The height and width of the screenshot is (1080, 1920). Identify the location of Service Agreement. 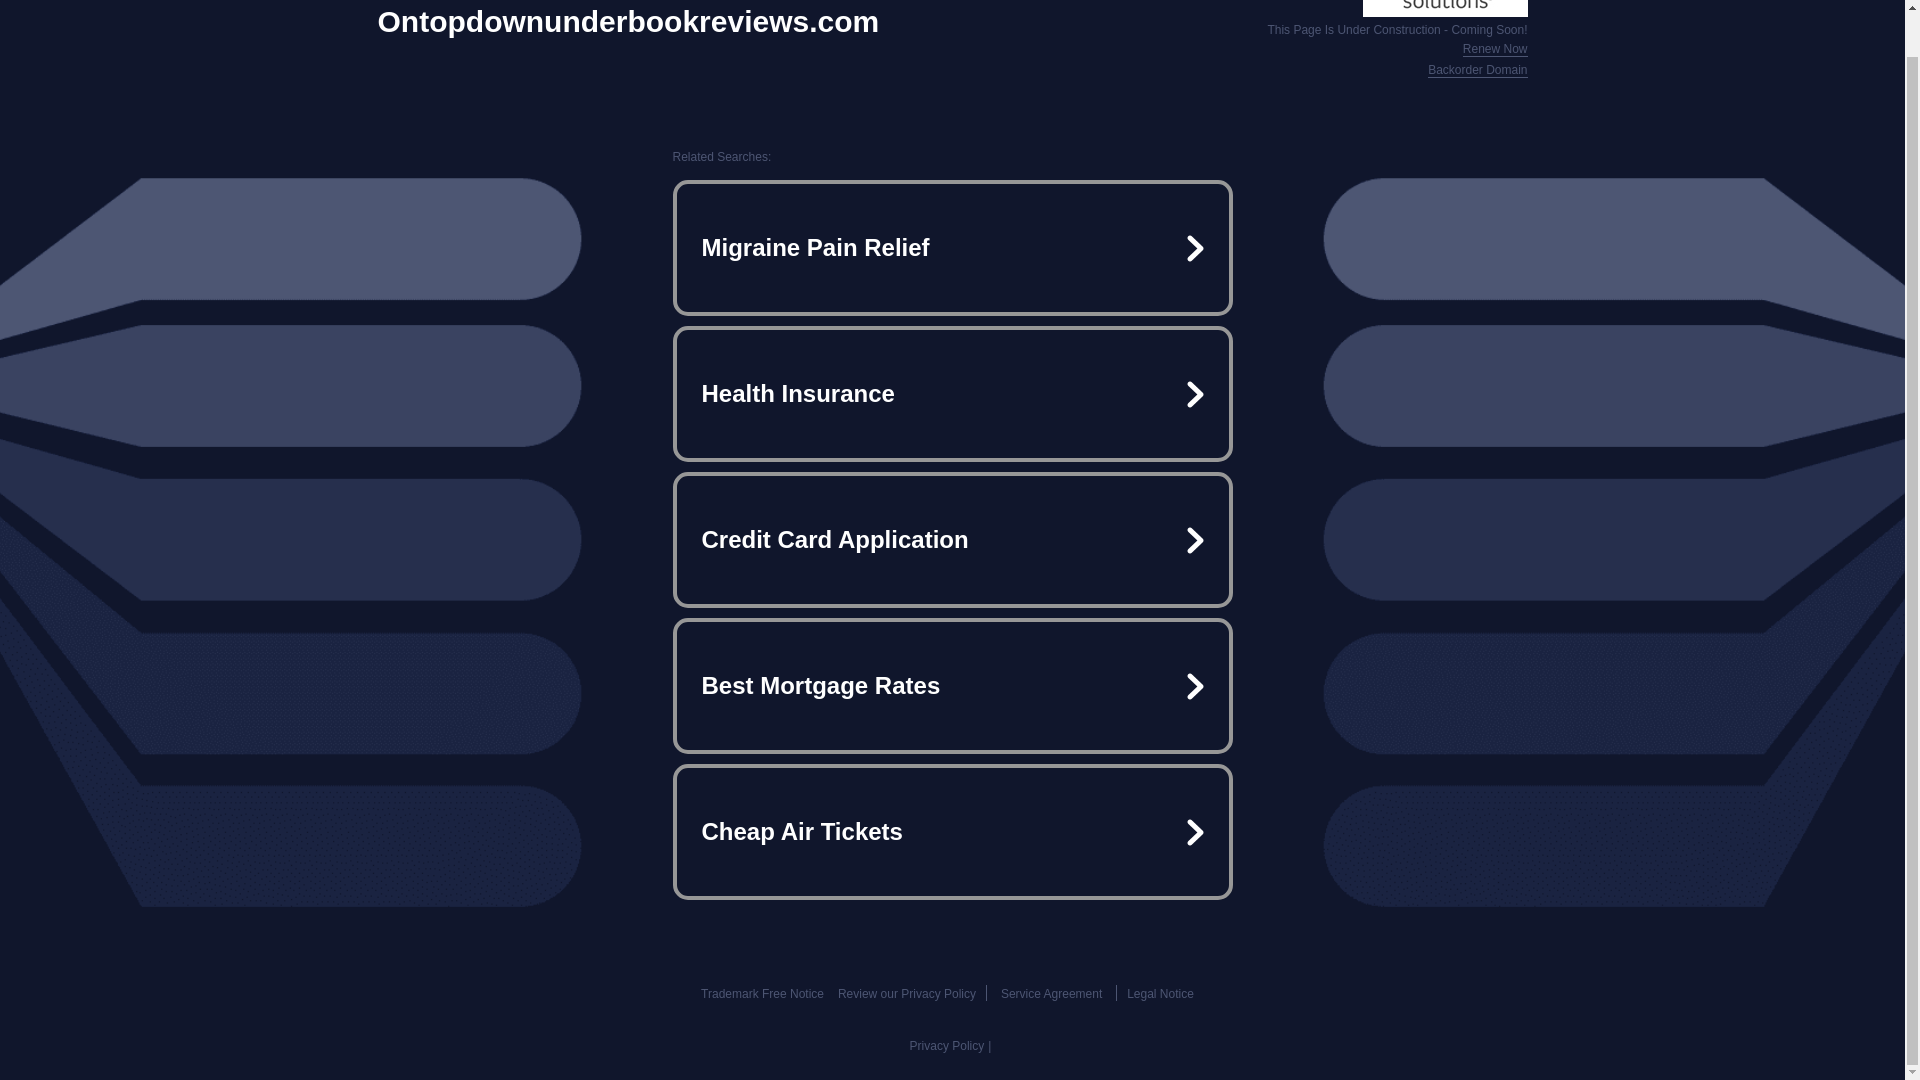
(1051, 994).